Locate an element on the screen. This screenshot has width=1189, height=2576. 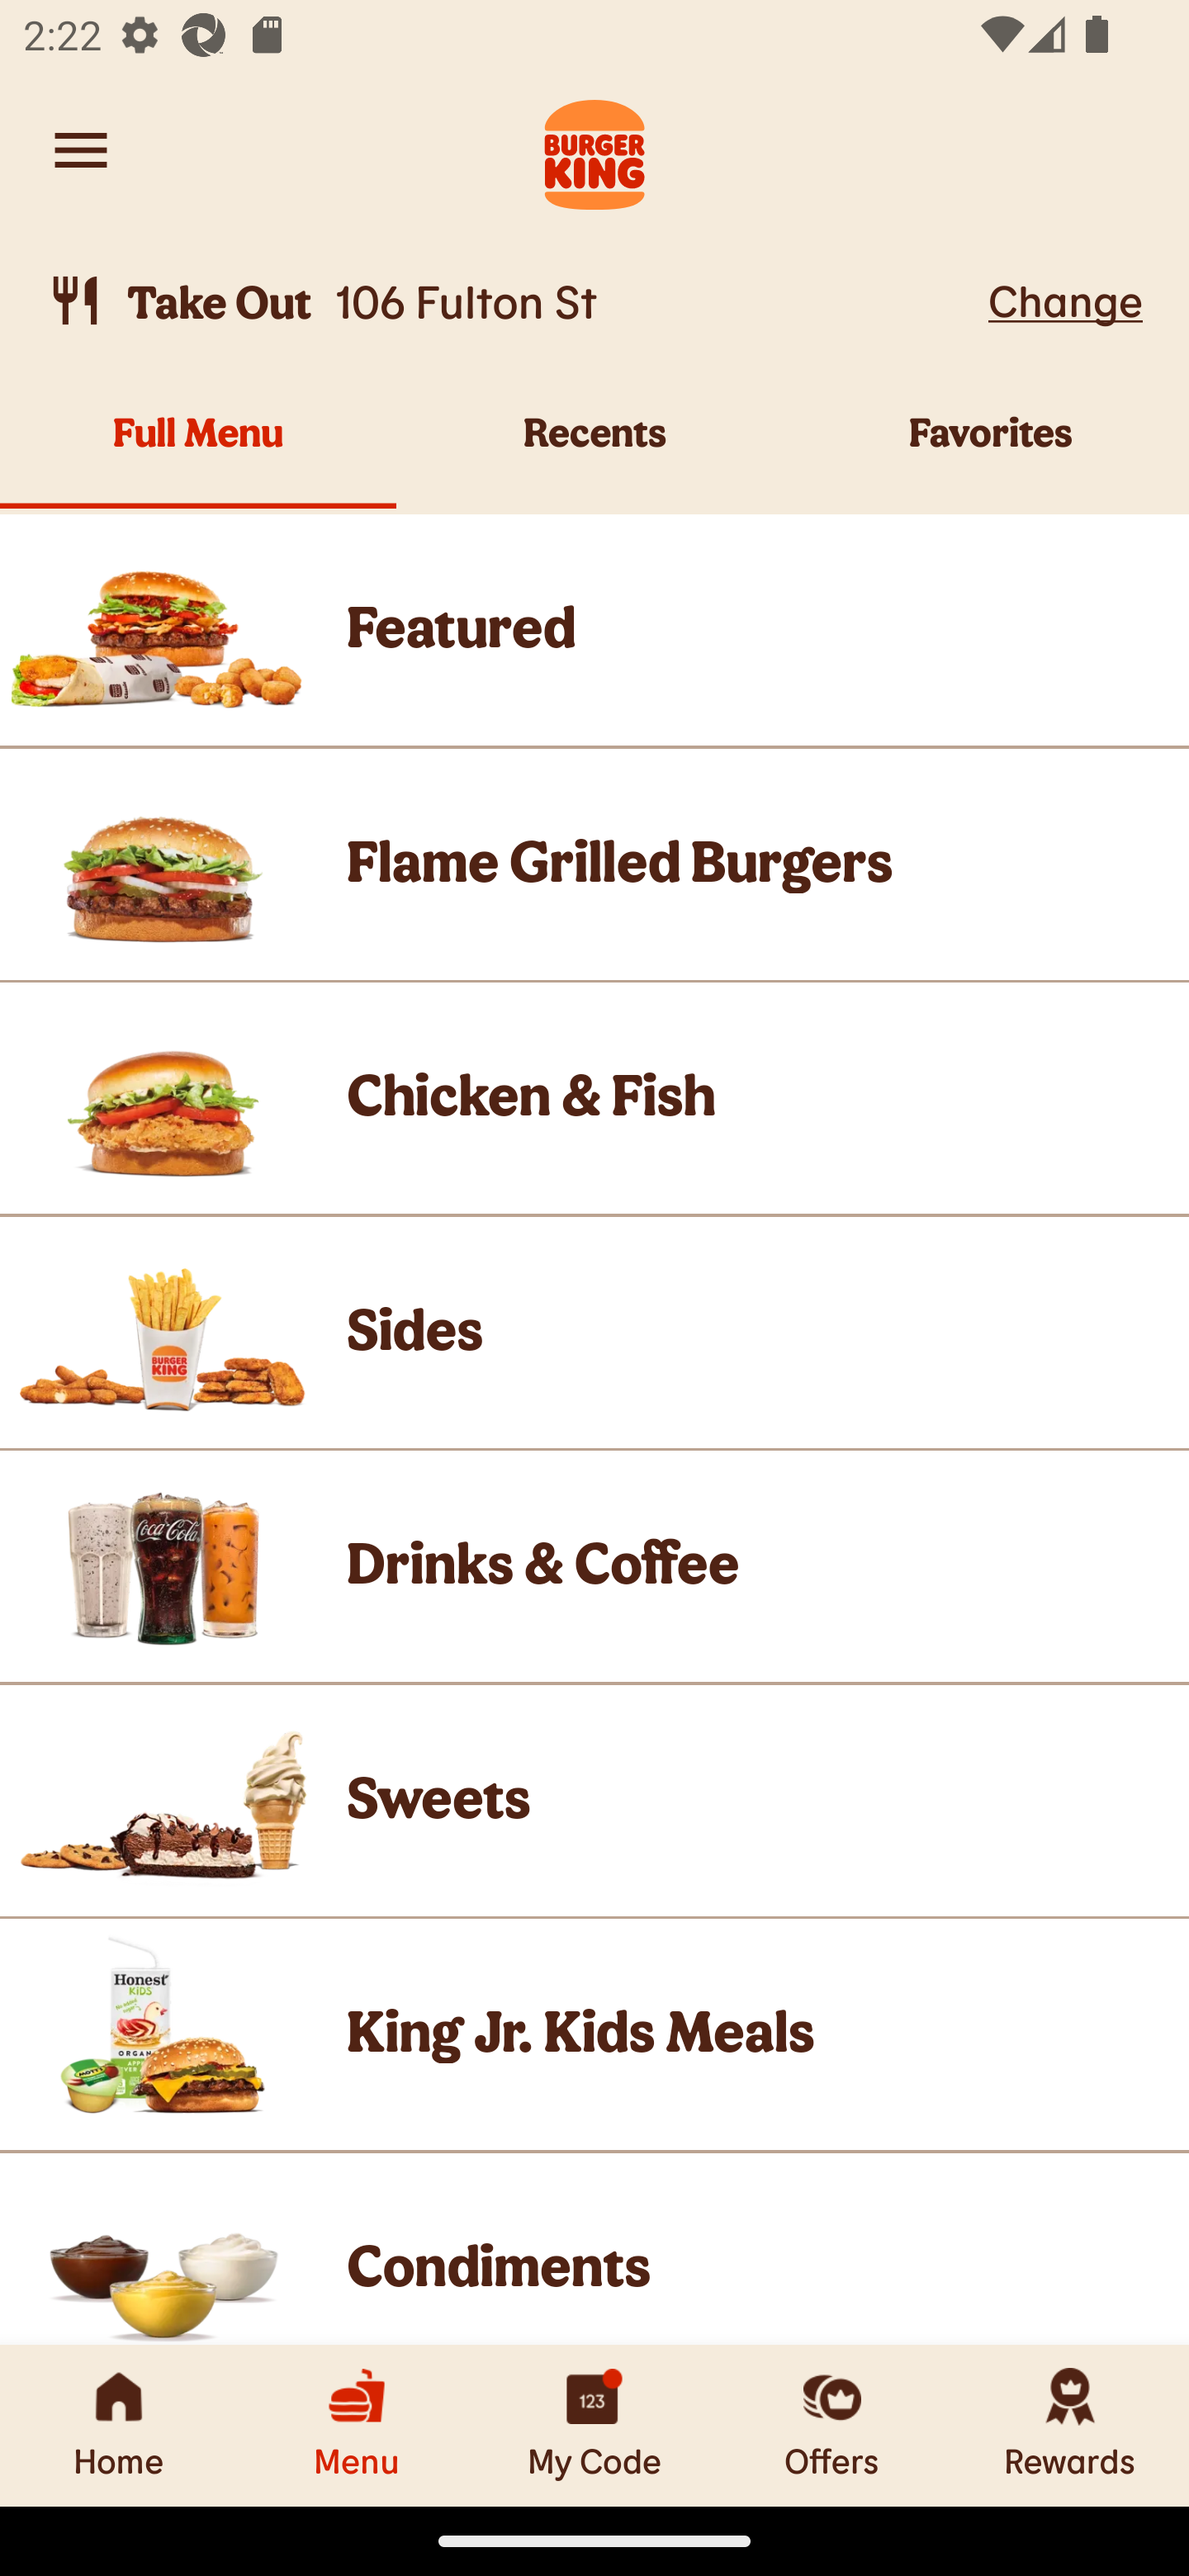
Product Image, Sides Product Image Sides is located at coordinates (594, 1331).